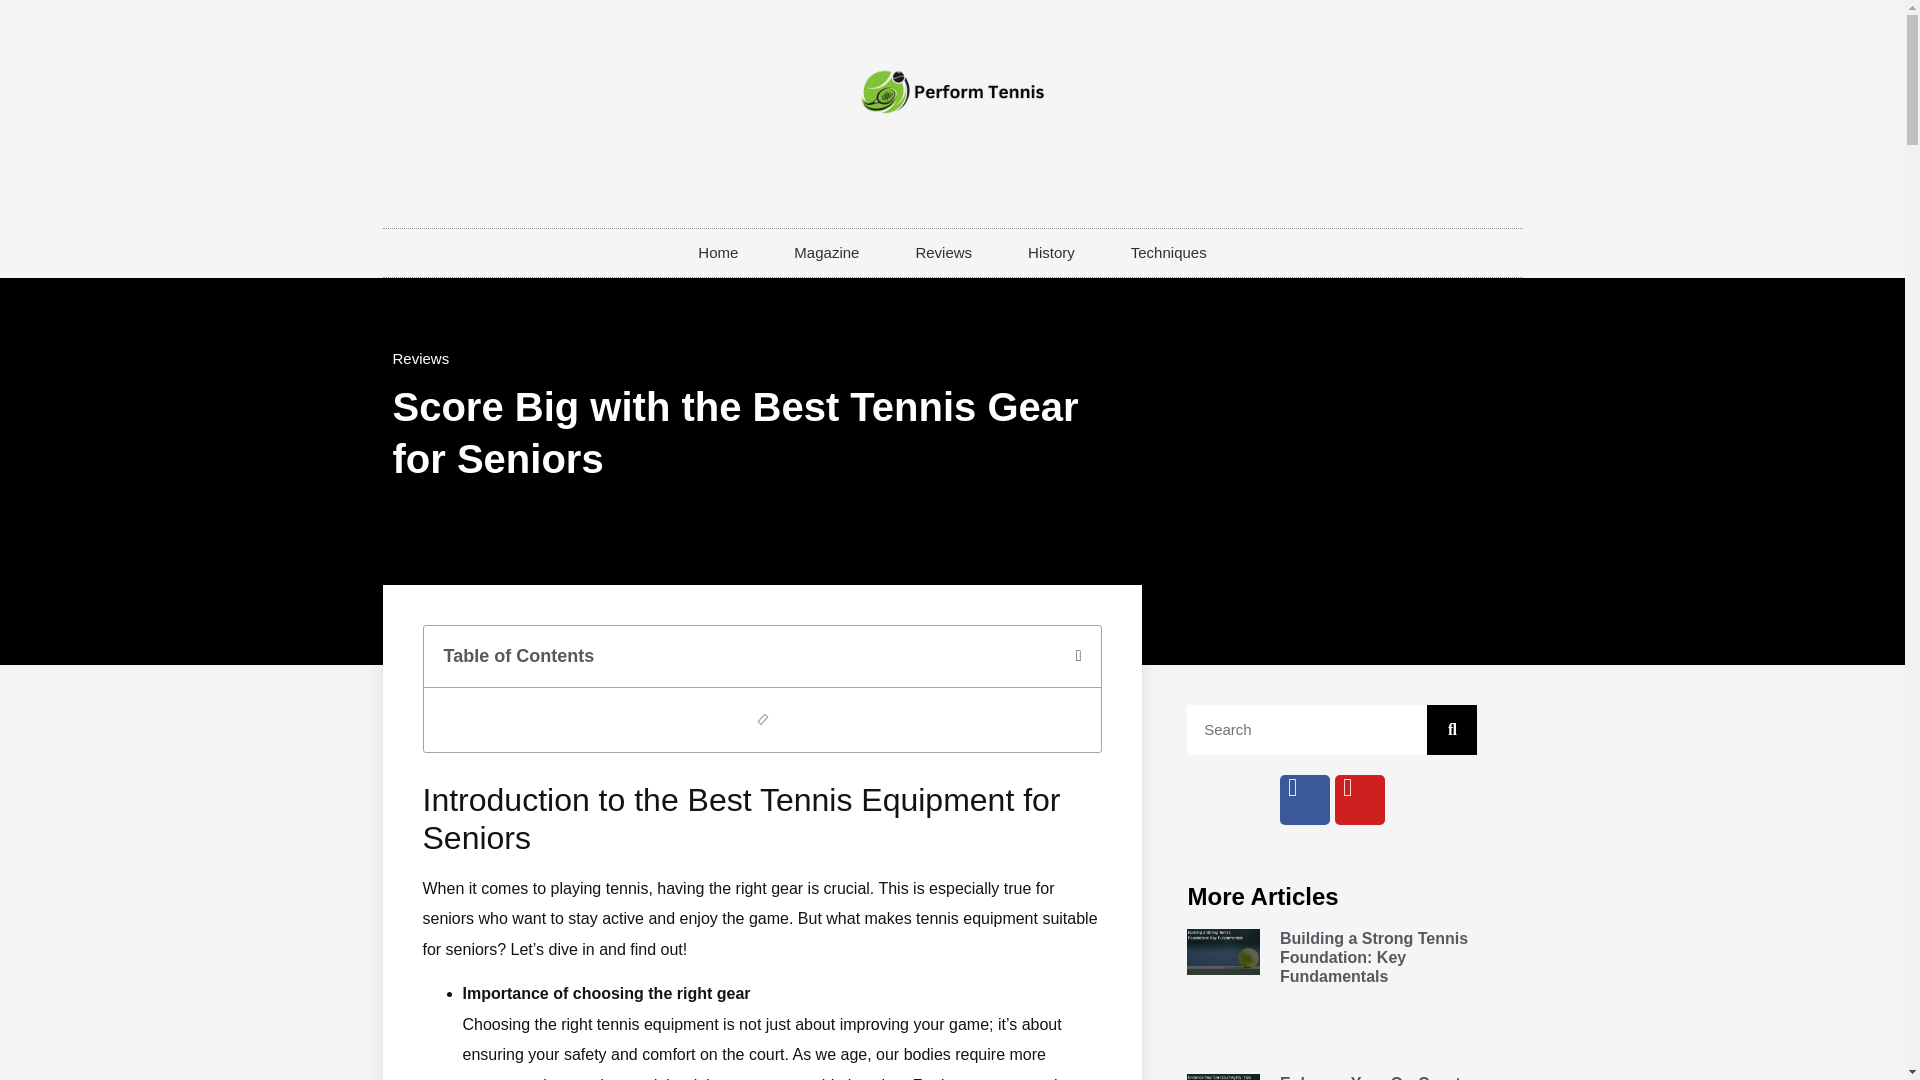 This screenshot has height=1080, width=1920. What do you see at coordinates (718, 252) in the screenshot?
I see `Home` at bounding box center [718, 252].